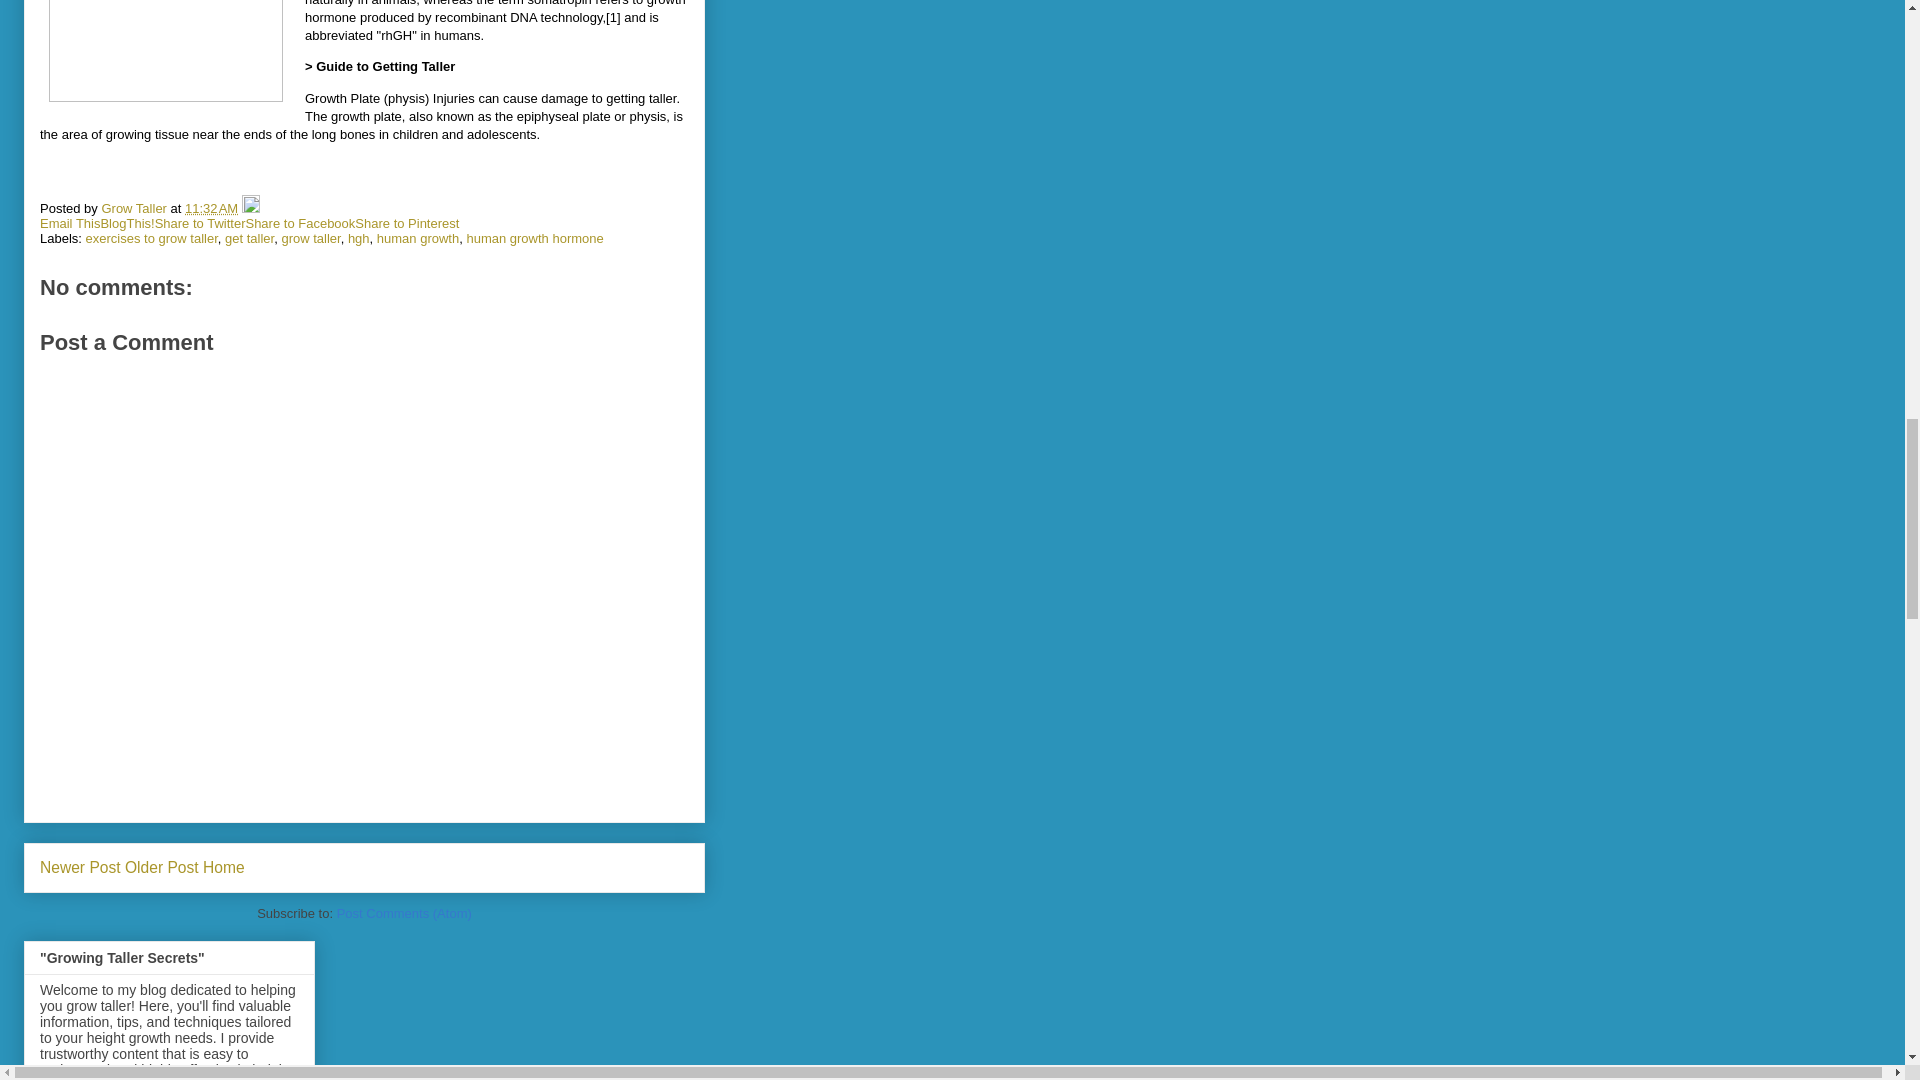 The height and width of the screenshot is (1080, 1920). Describe the element at coordinates (224, 866) in the screenshot. I see `Home` at that location.